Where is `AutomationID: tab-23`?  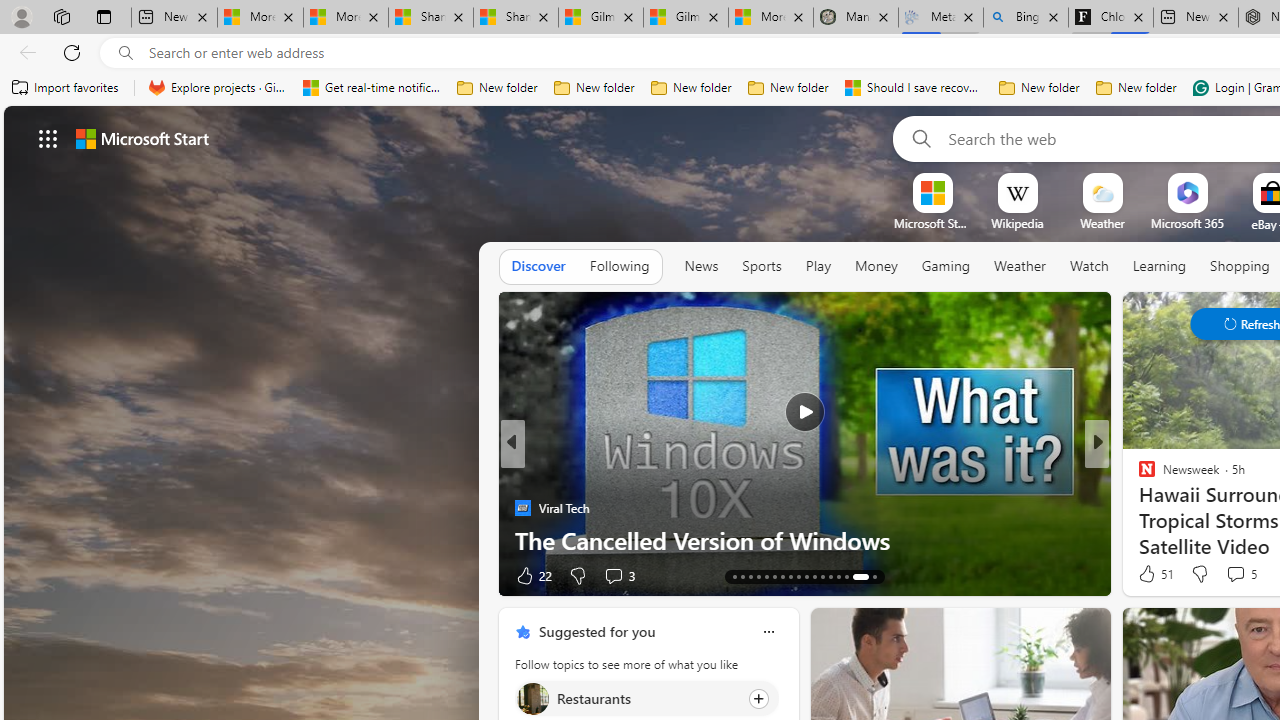
AutomationID: tab-23 is located at coordinates (782, 576).